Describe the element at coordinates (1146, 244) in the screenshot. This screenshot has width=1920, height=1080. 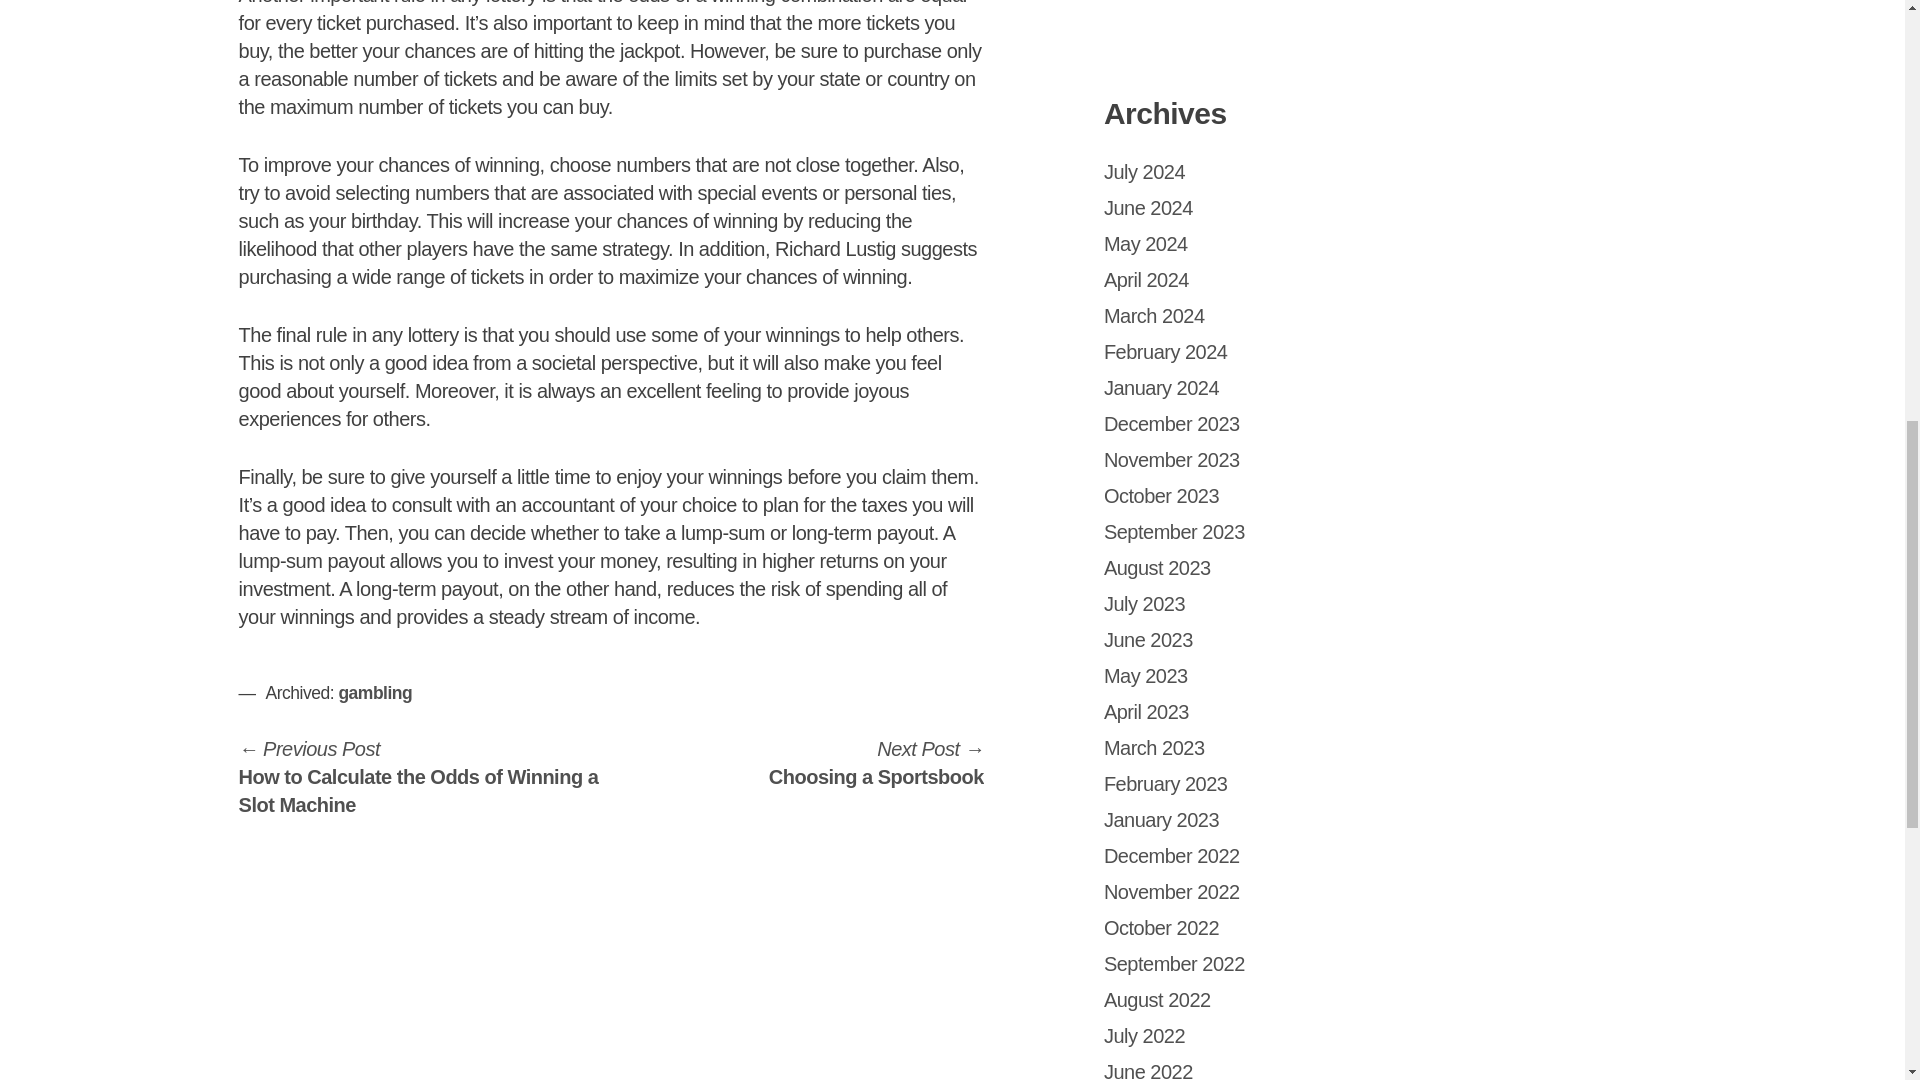
I see `July 2024` at that location.